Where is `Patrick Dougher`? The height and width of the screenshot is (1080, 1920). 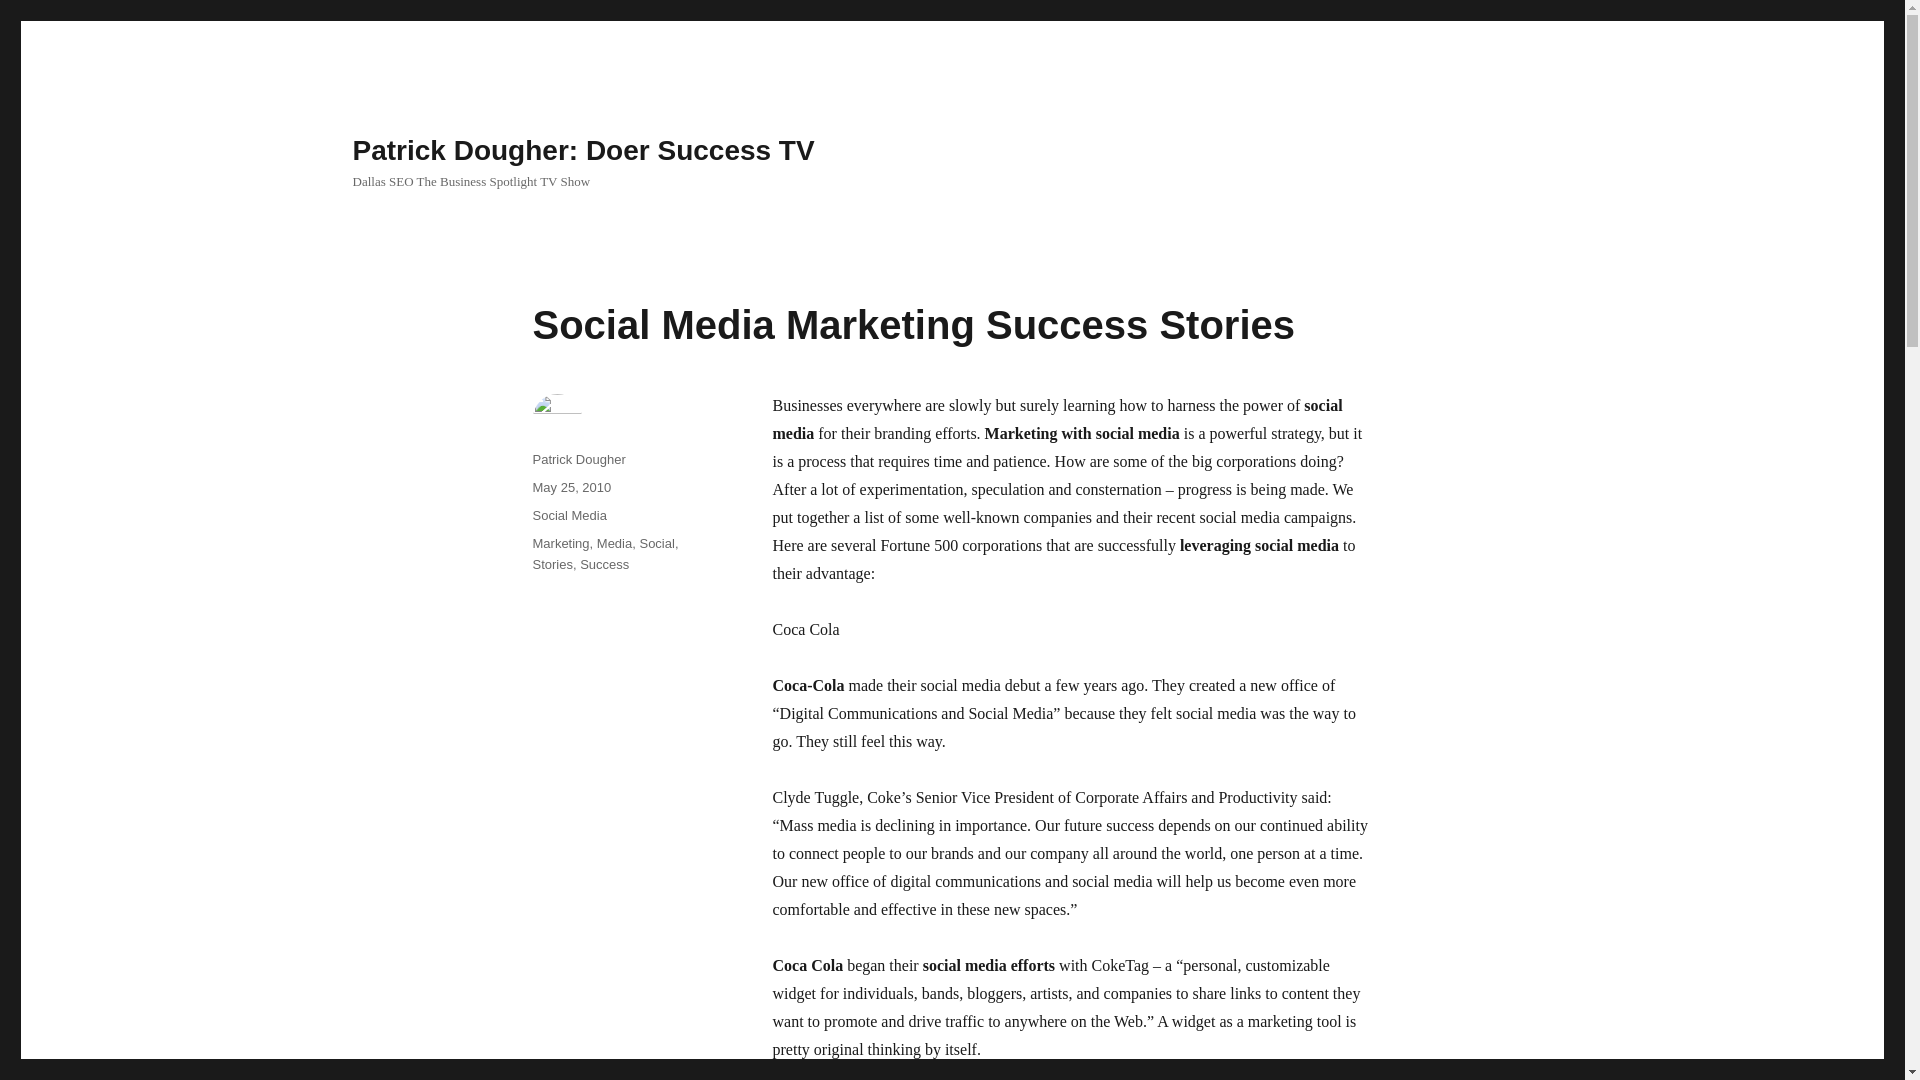 Patrick Dougher is located at coordinates (578, 459).